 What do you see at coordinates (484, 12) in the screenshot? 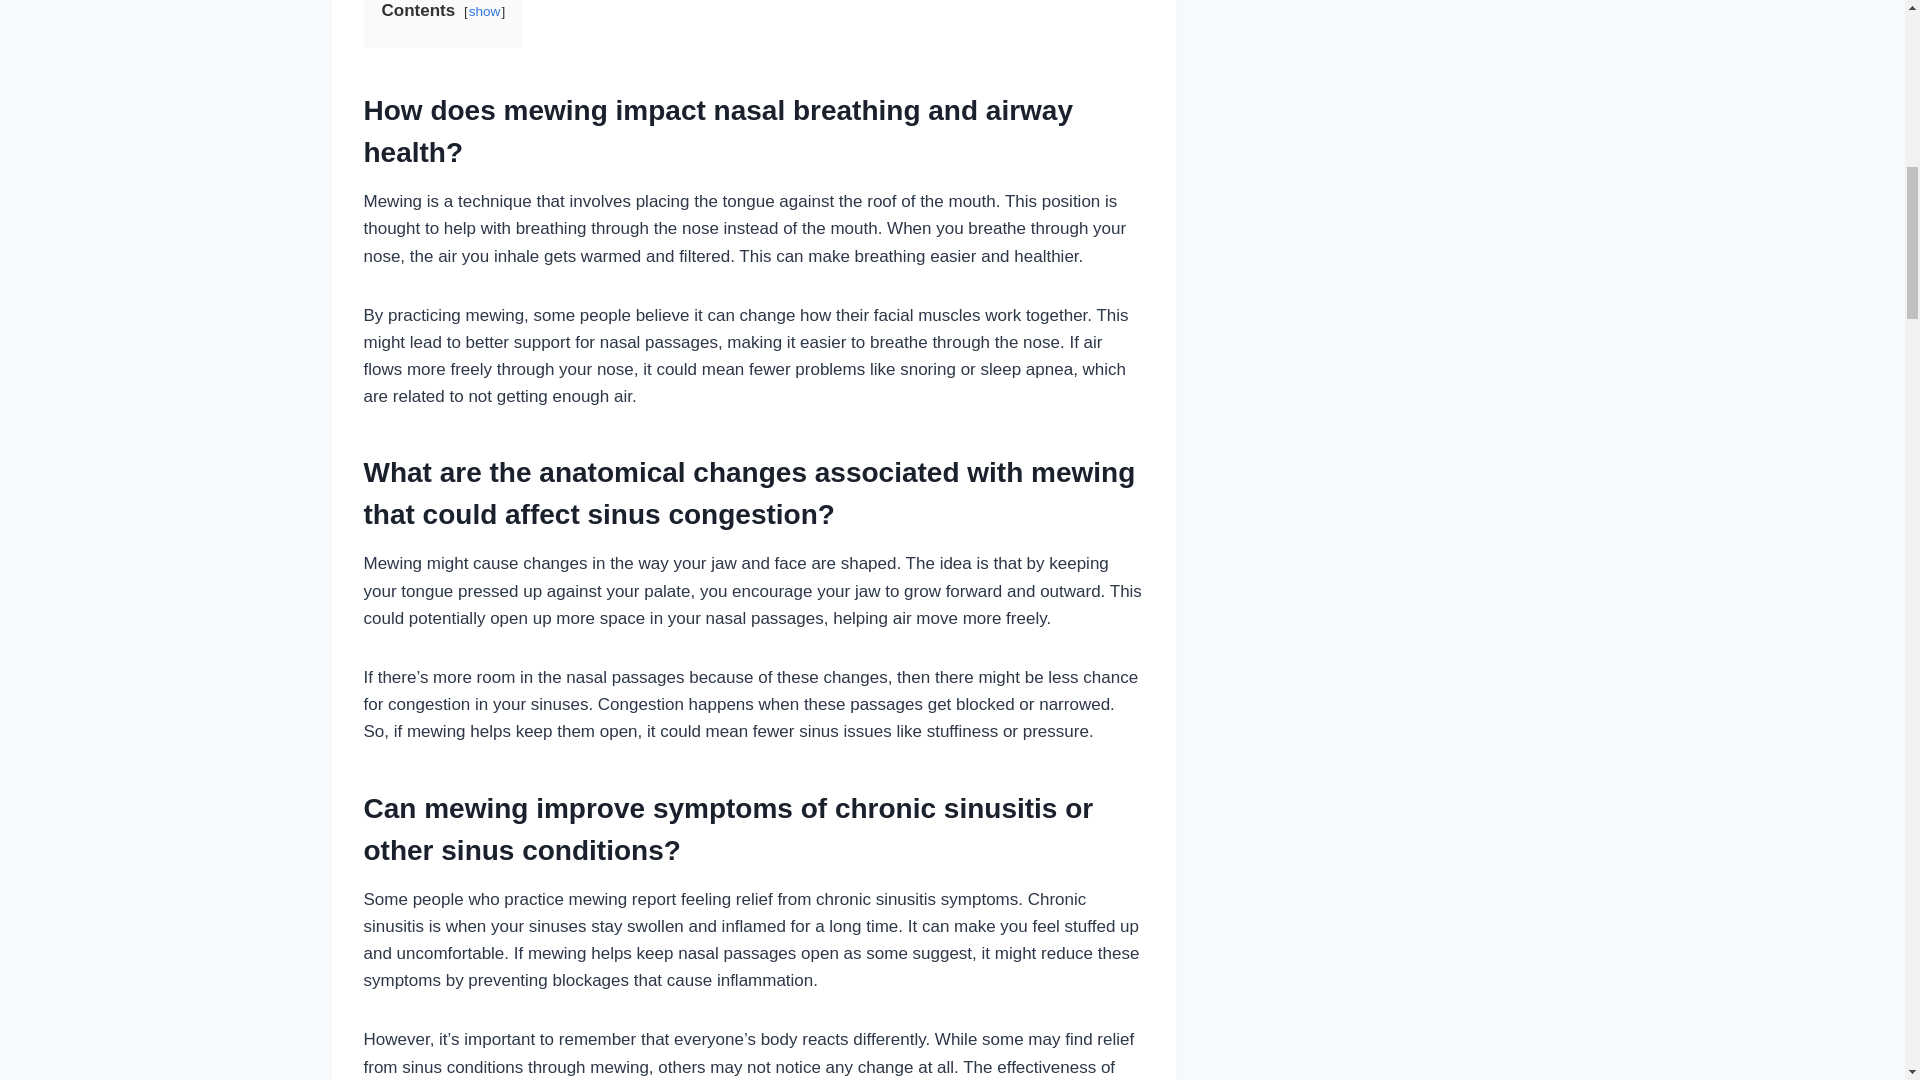
I see `show` at bounding box center [484, 12].